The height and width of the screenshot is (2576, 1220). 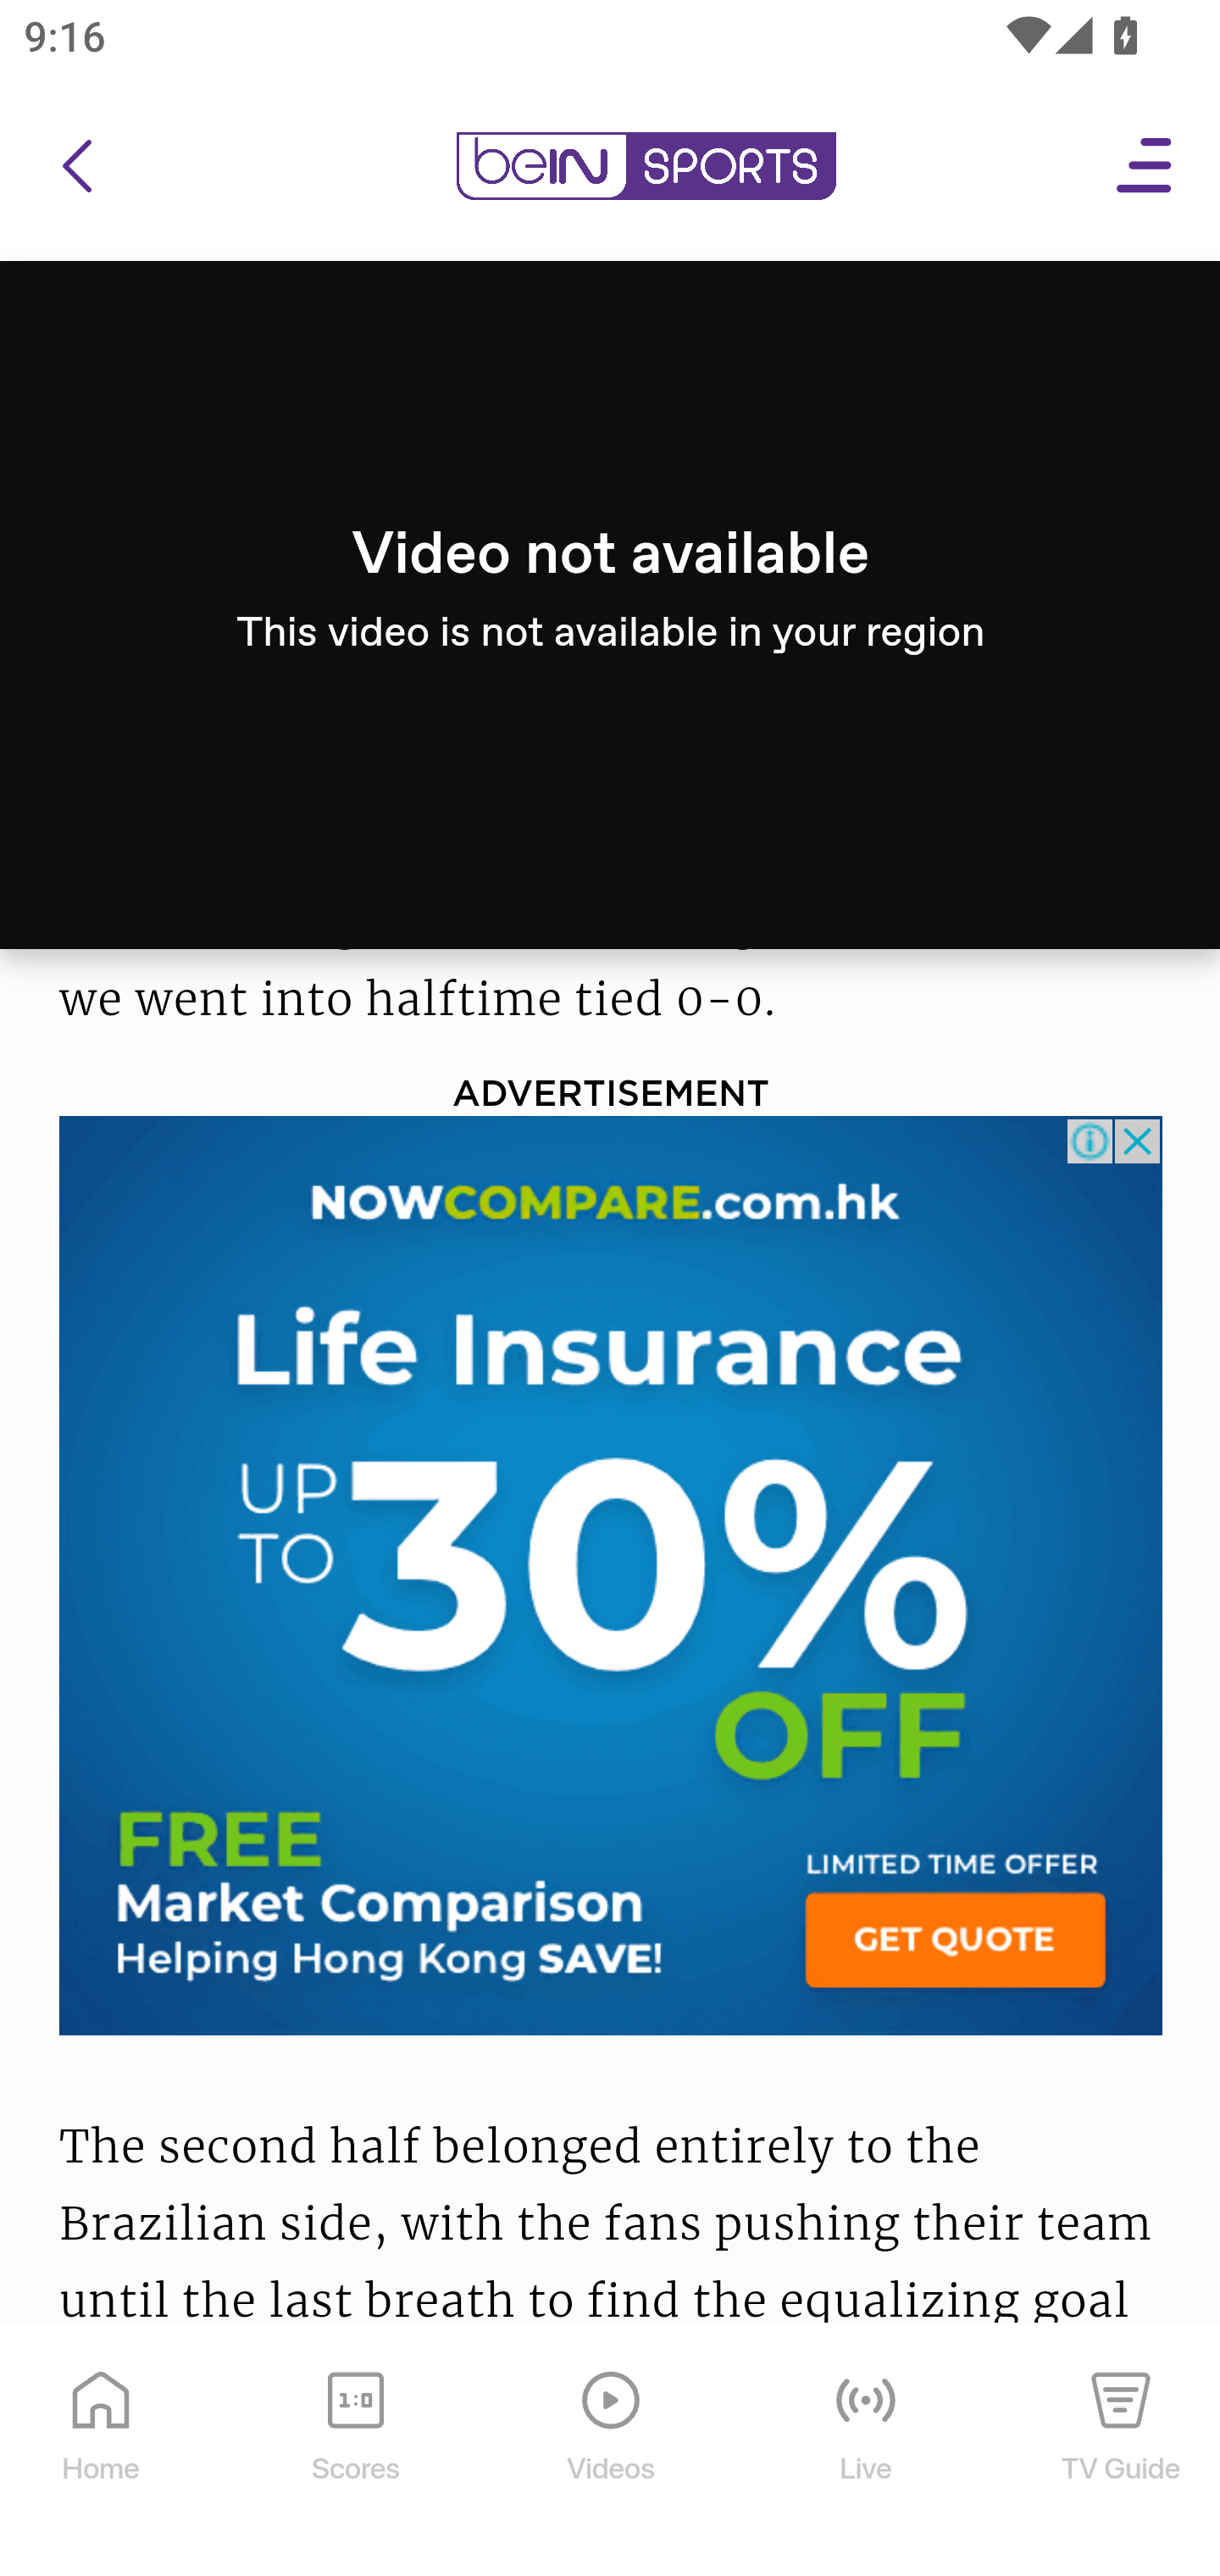 I want to click on TV Guide TV Guide Icon TV Guide, so click(x=1122, y=2451).